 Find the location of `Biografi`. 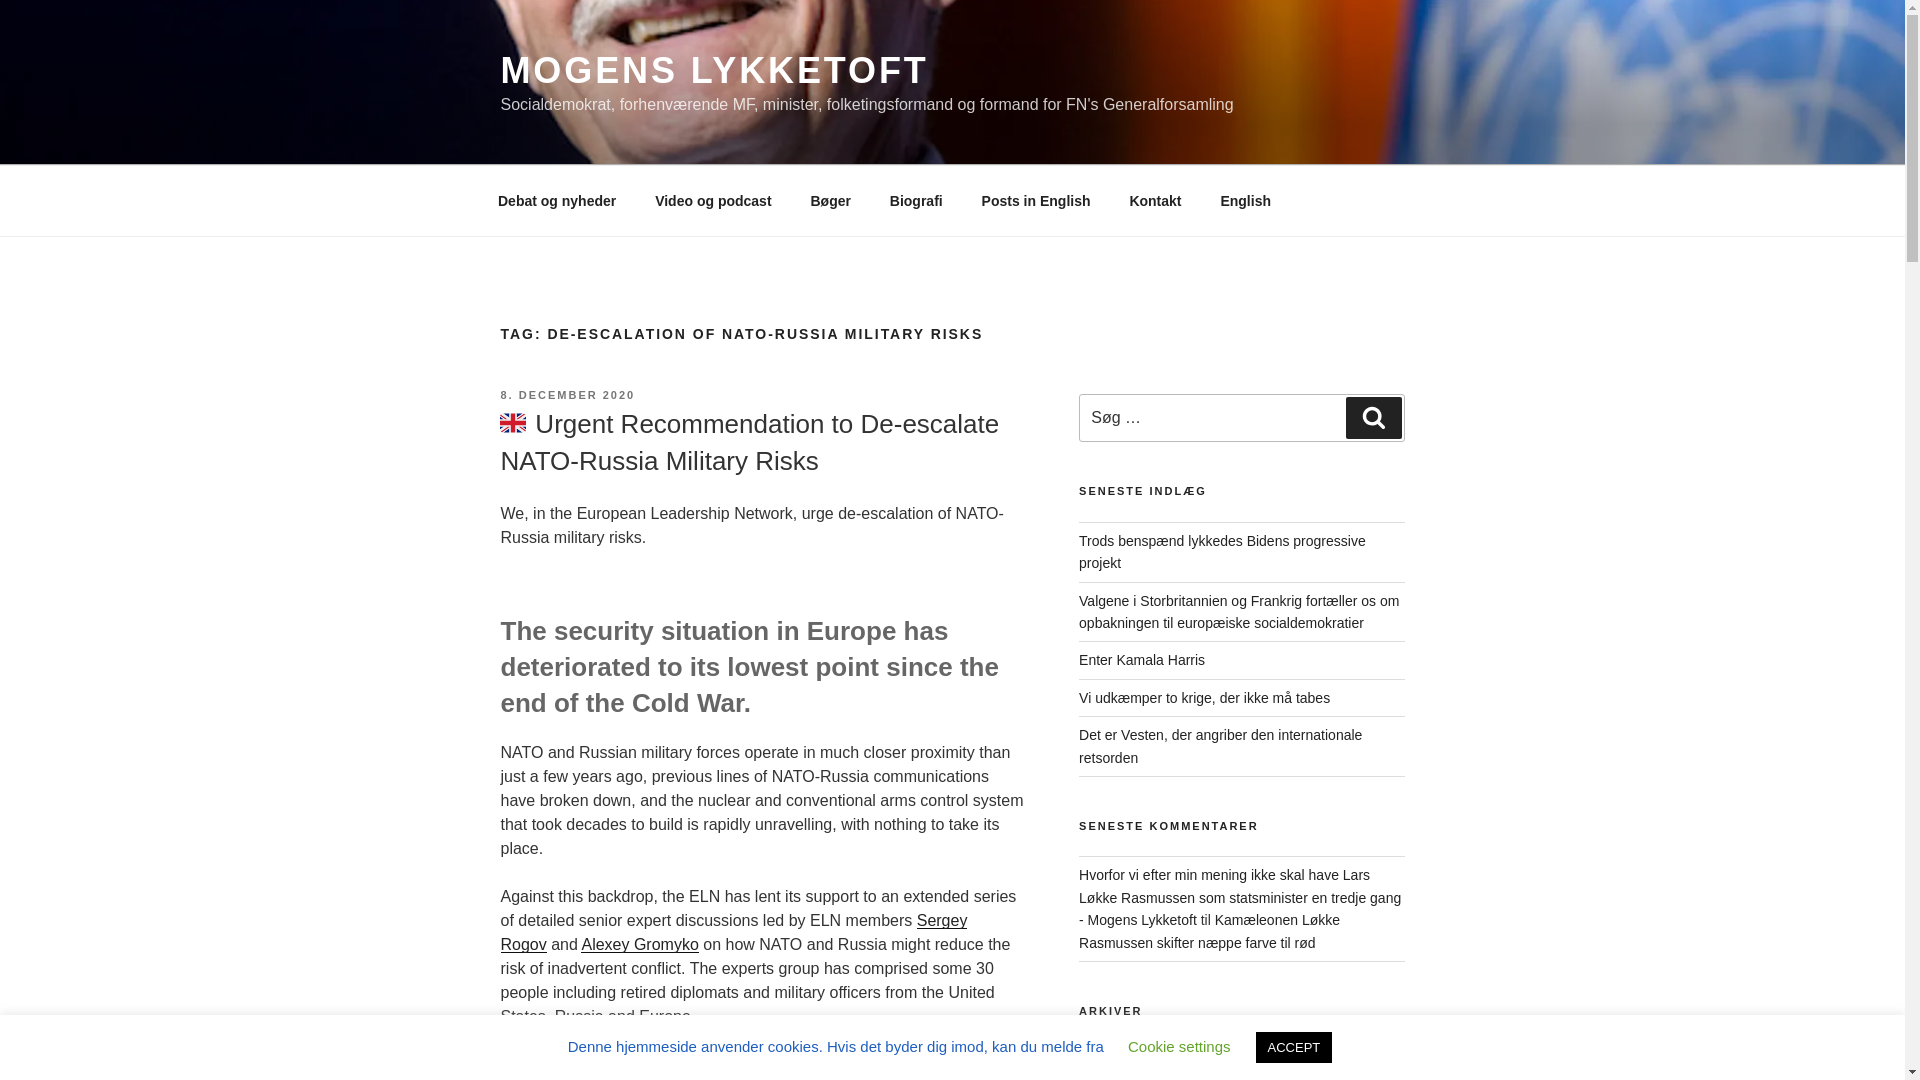

Biografi is located at coordinates (916, 200).